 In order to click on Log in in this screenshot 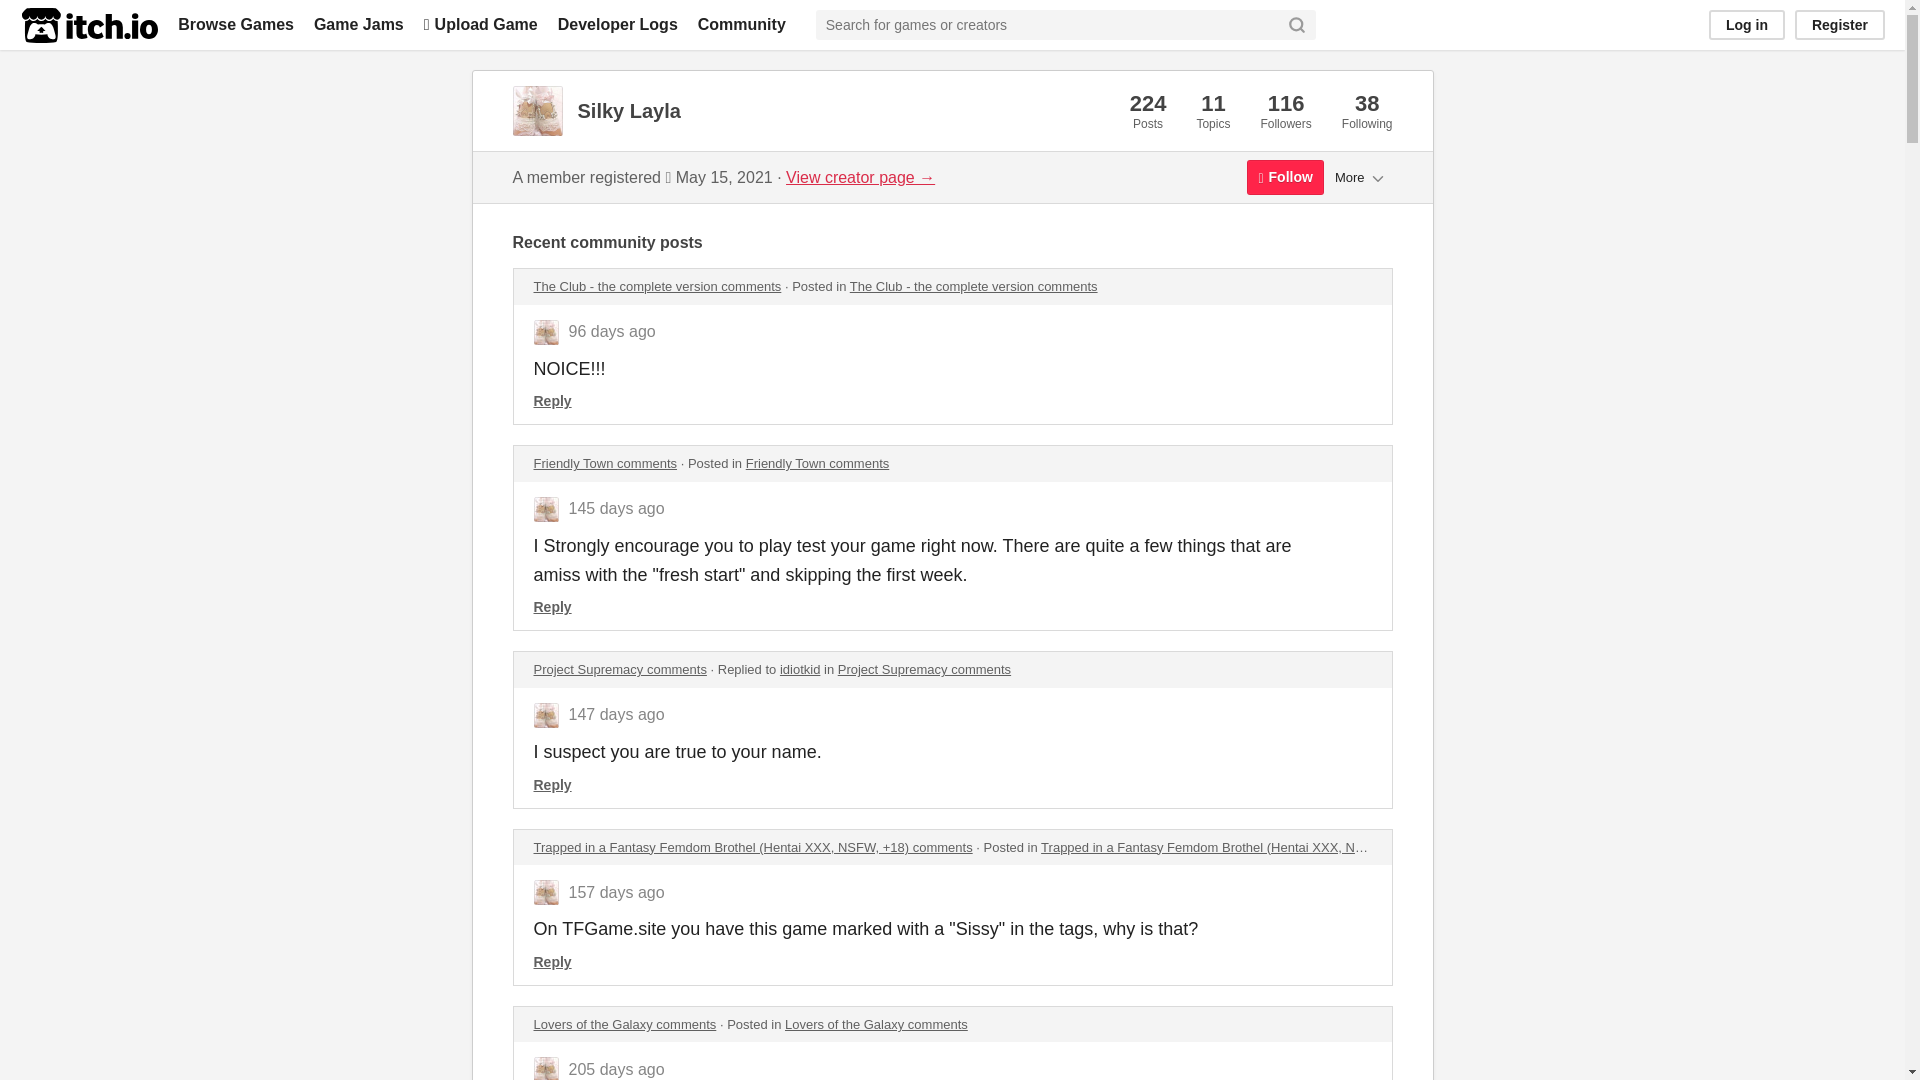, I will do `click(1746, 24)`.